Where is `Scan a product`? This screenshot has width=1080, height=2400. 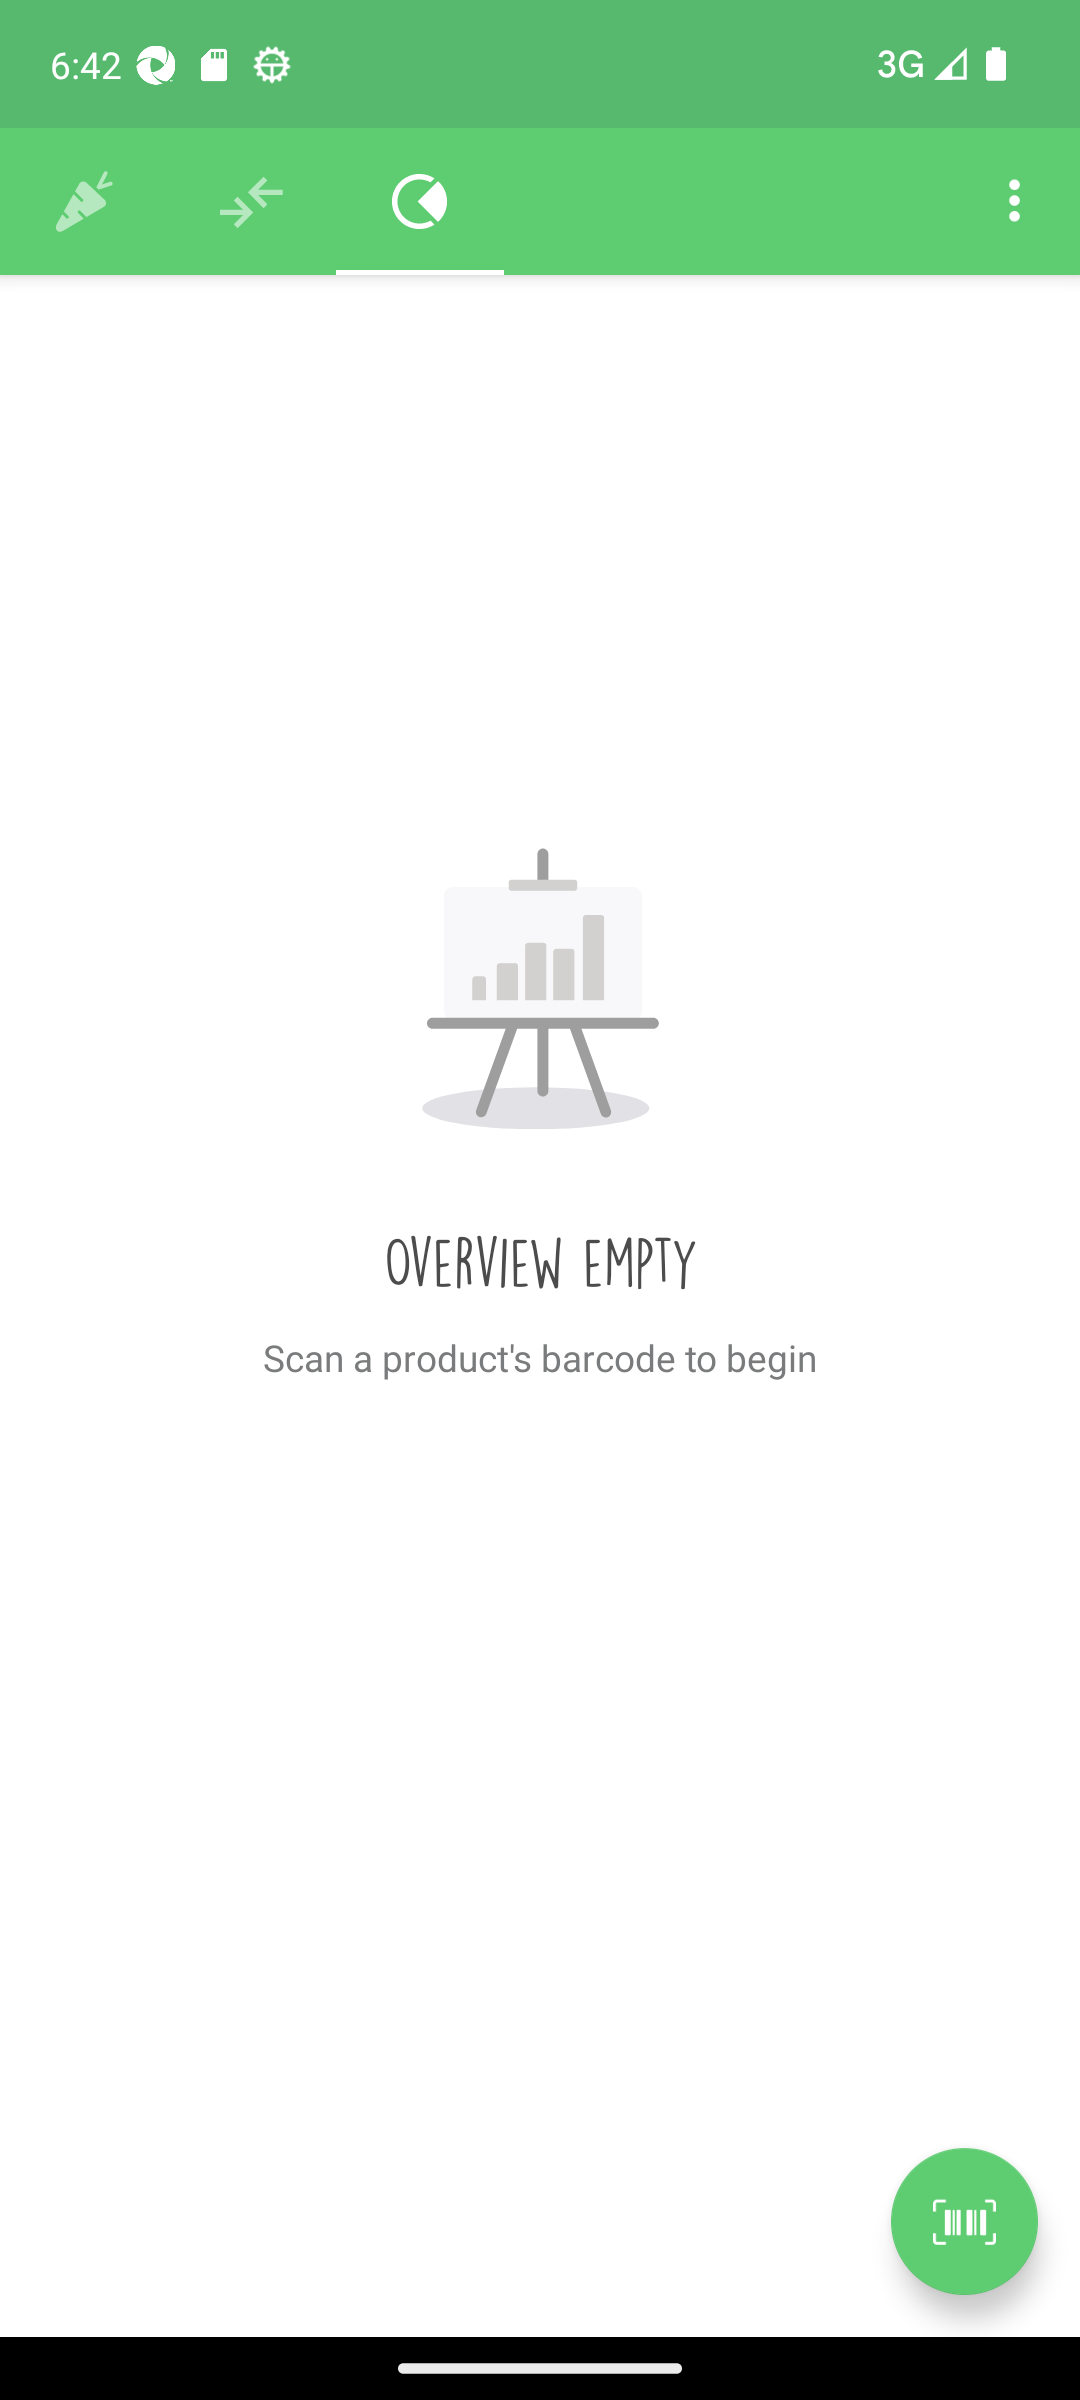 Scan a product is located at coordinates (964, 2221).